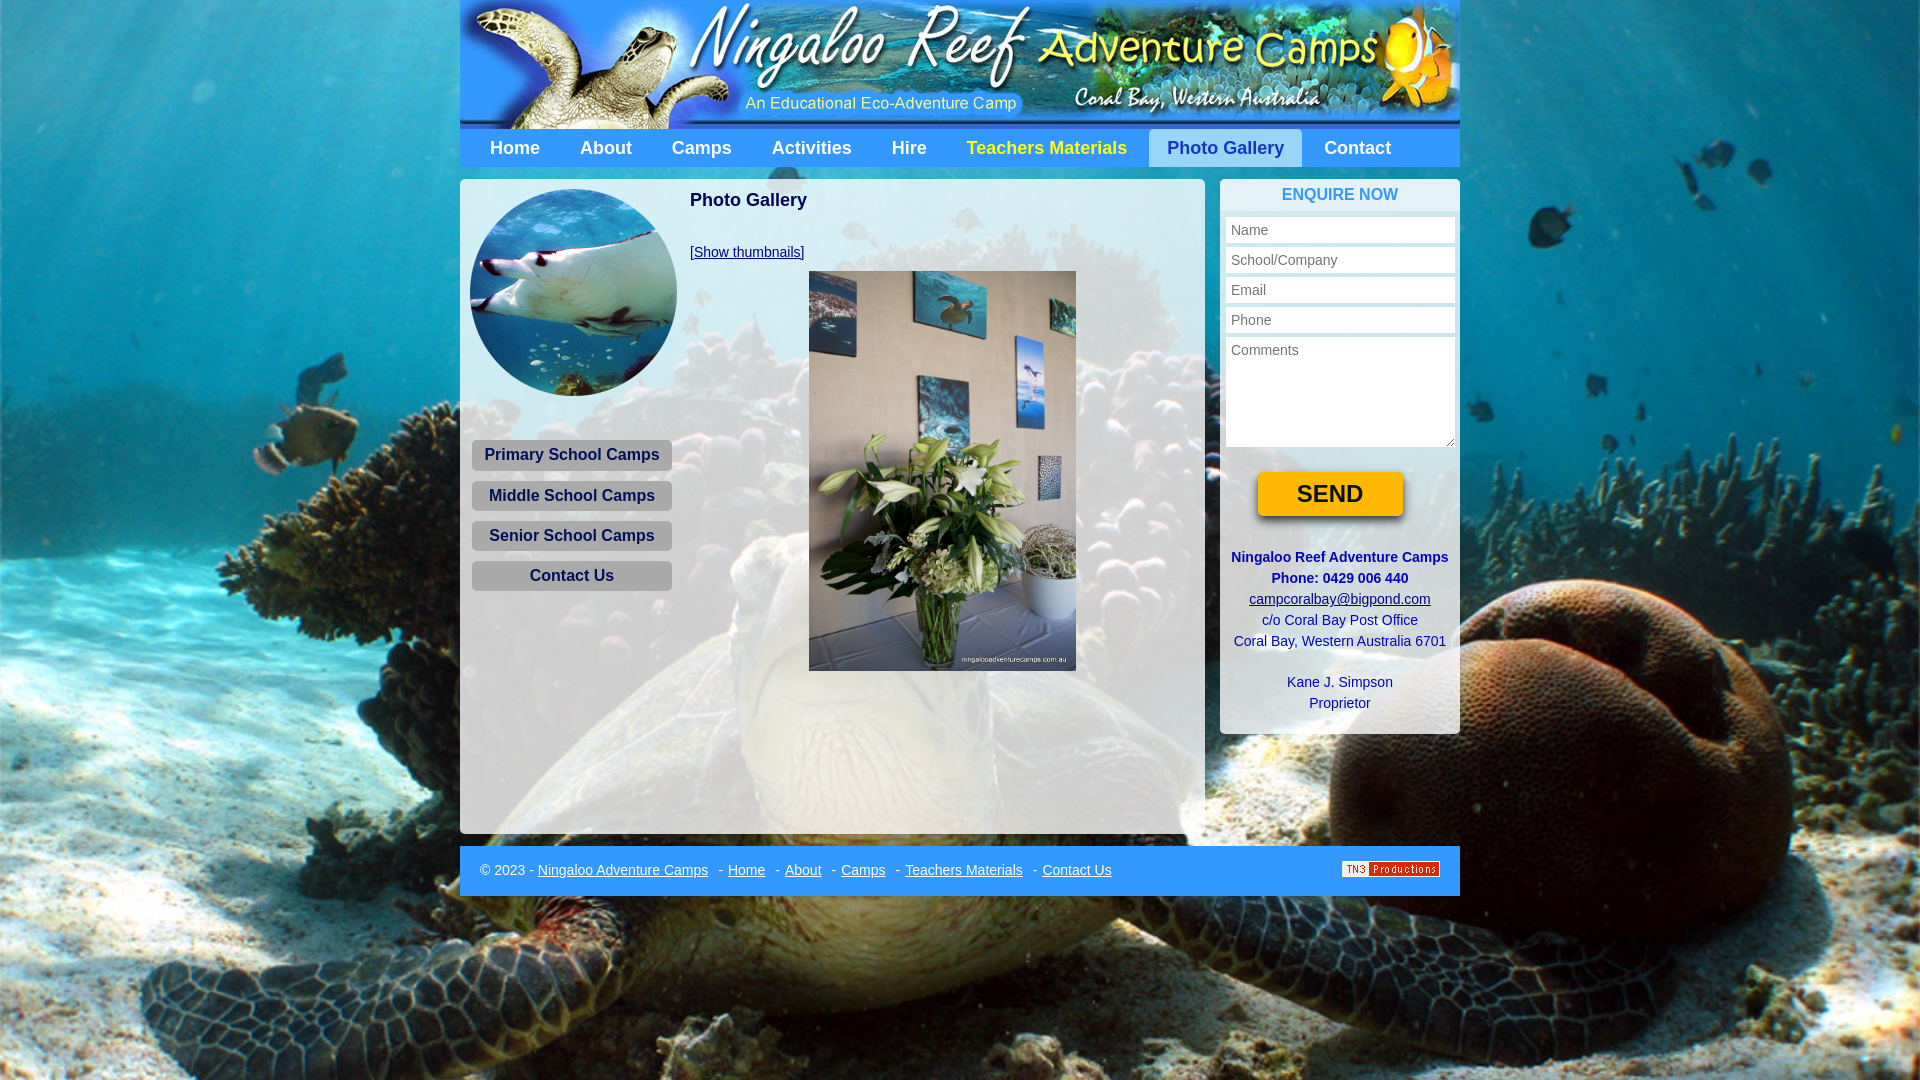 The image size is (1920, 1080). What do you see at coordinates (623, 870) in the screenshot?
I see `Ningaloo Adventure Camps` at bounding box center [623, 870].